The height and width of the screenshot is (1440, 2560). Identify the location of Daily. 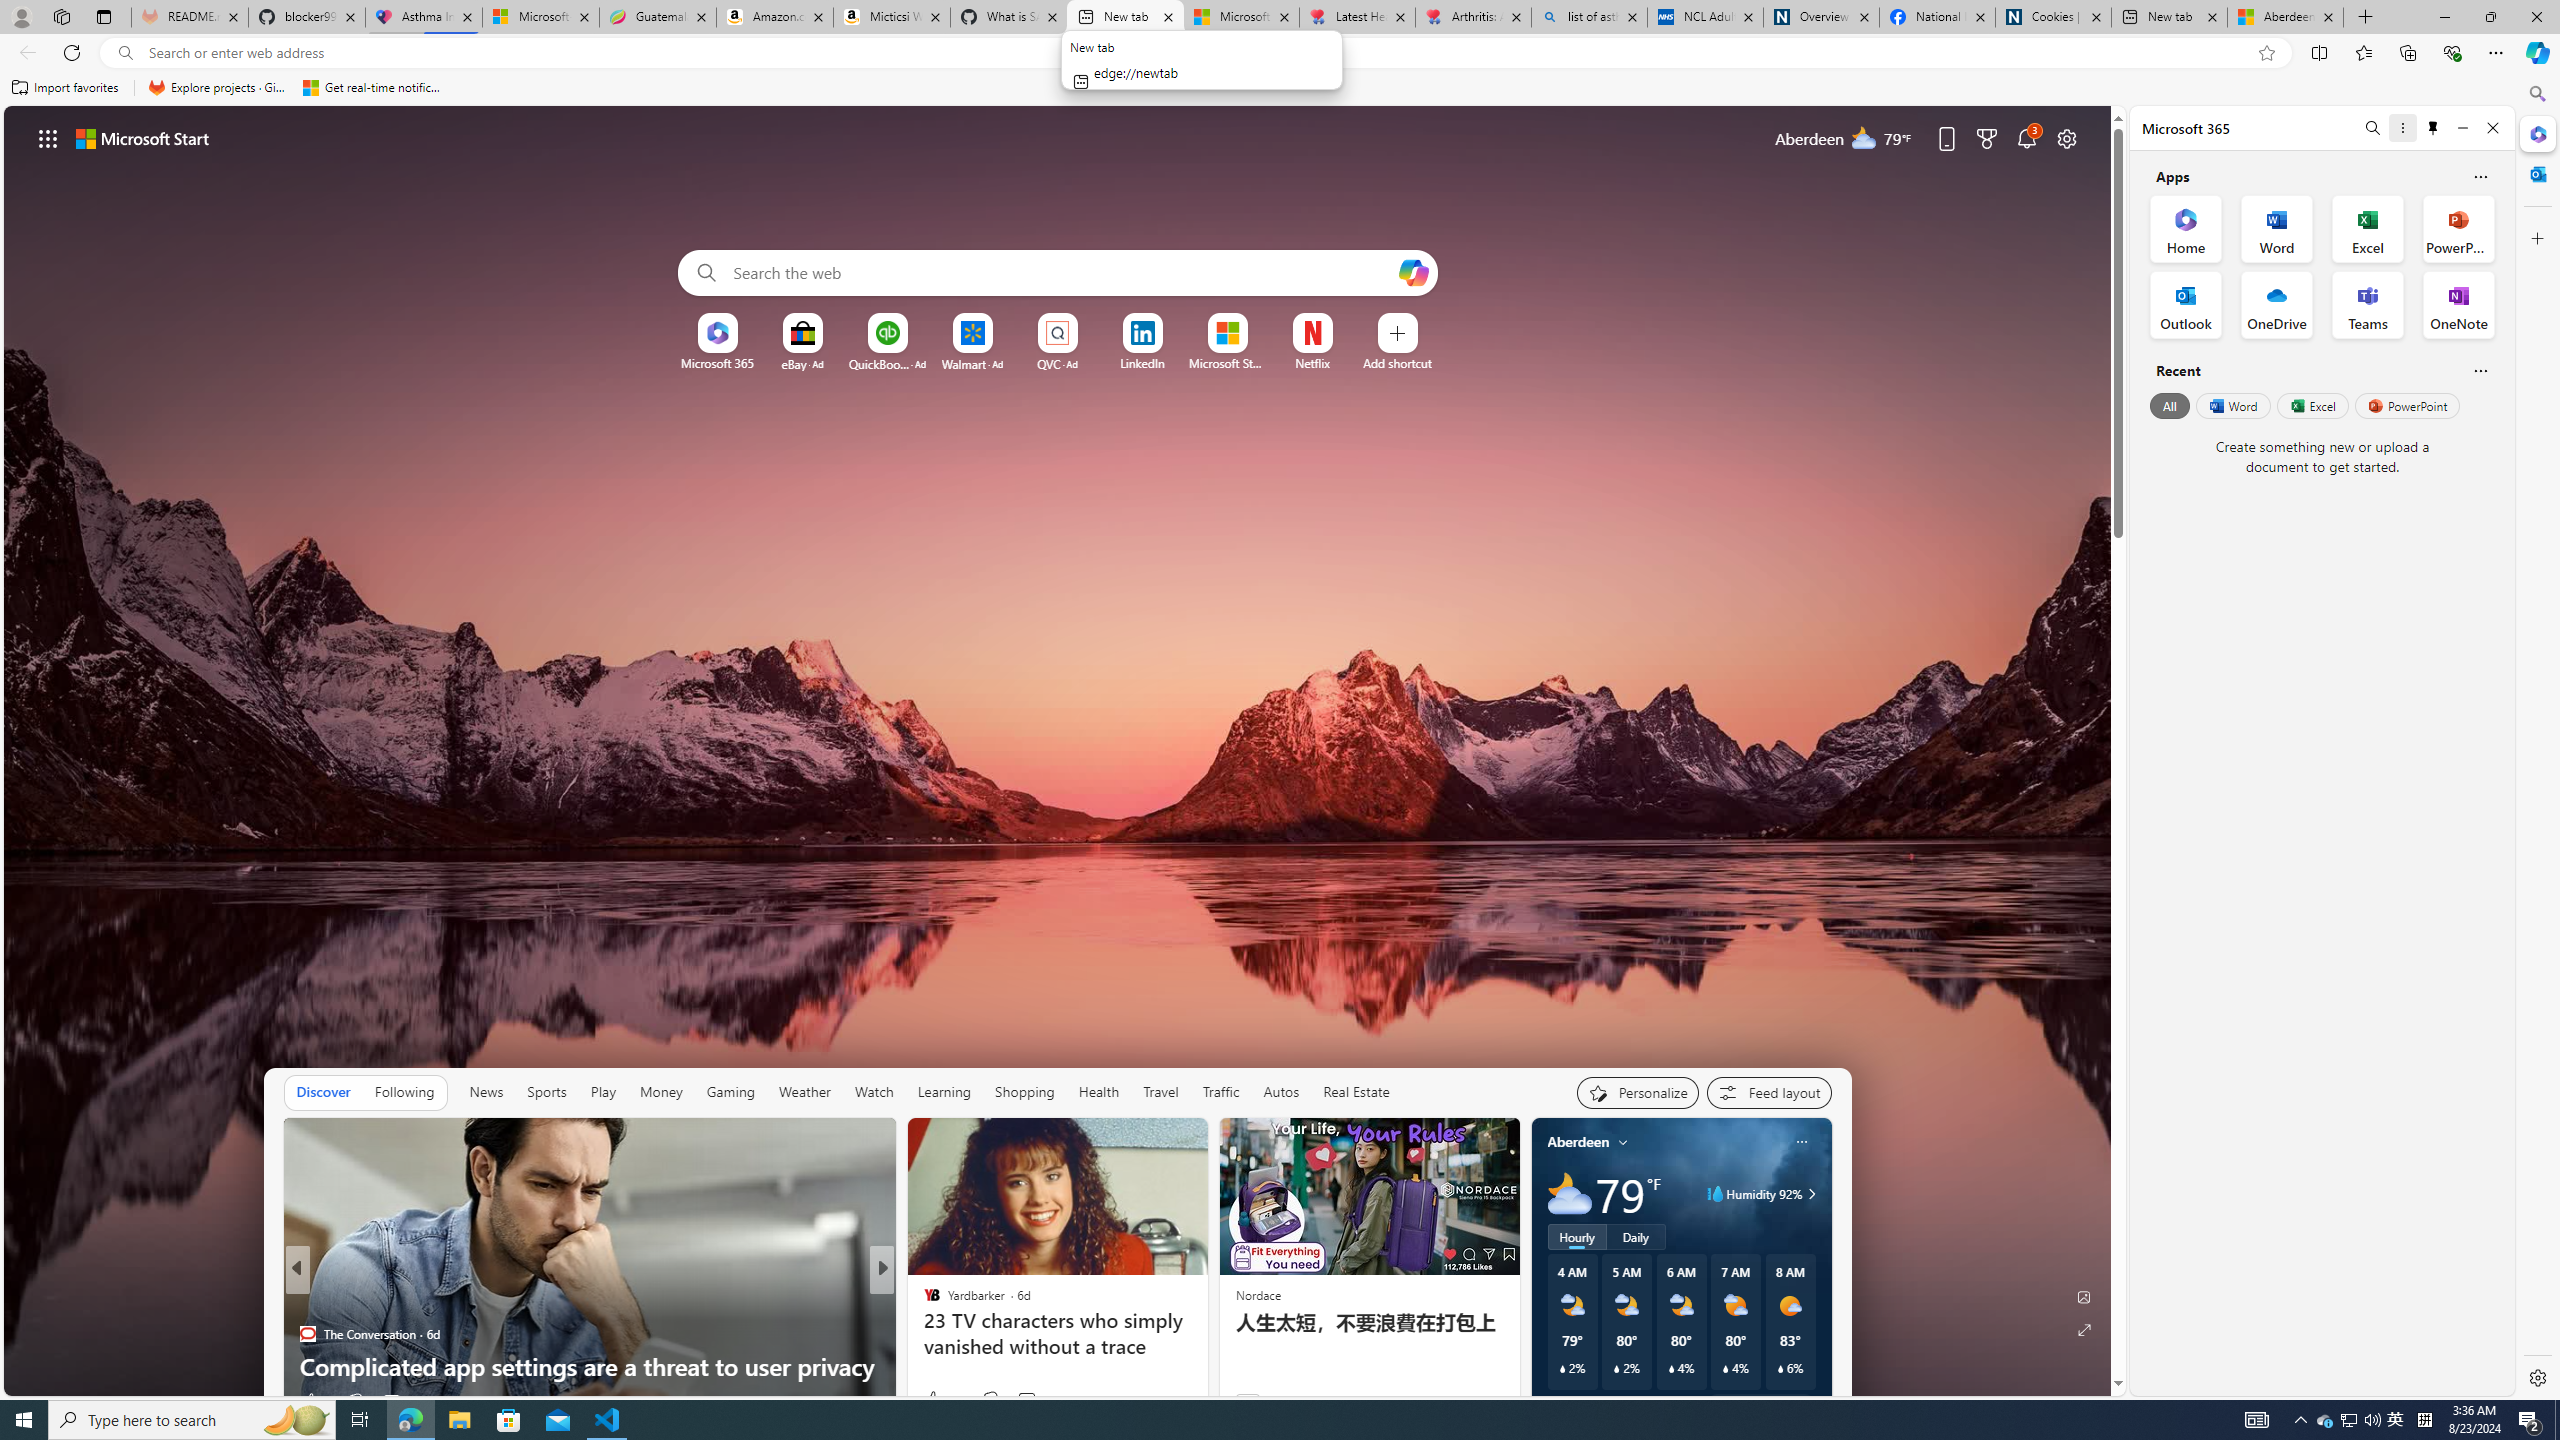
(1636, 1236).